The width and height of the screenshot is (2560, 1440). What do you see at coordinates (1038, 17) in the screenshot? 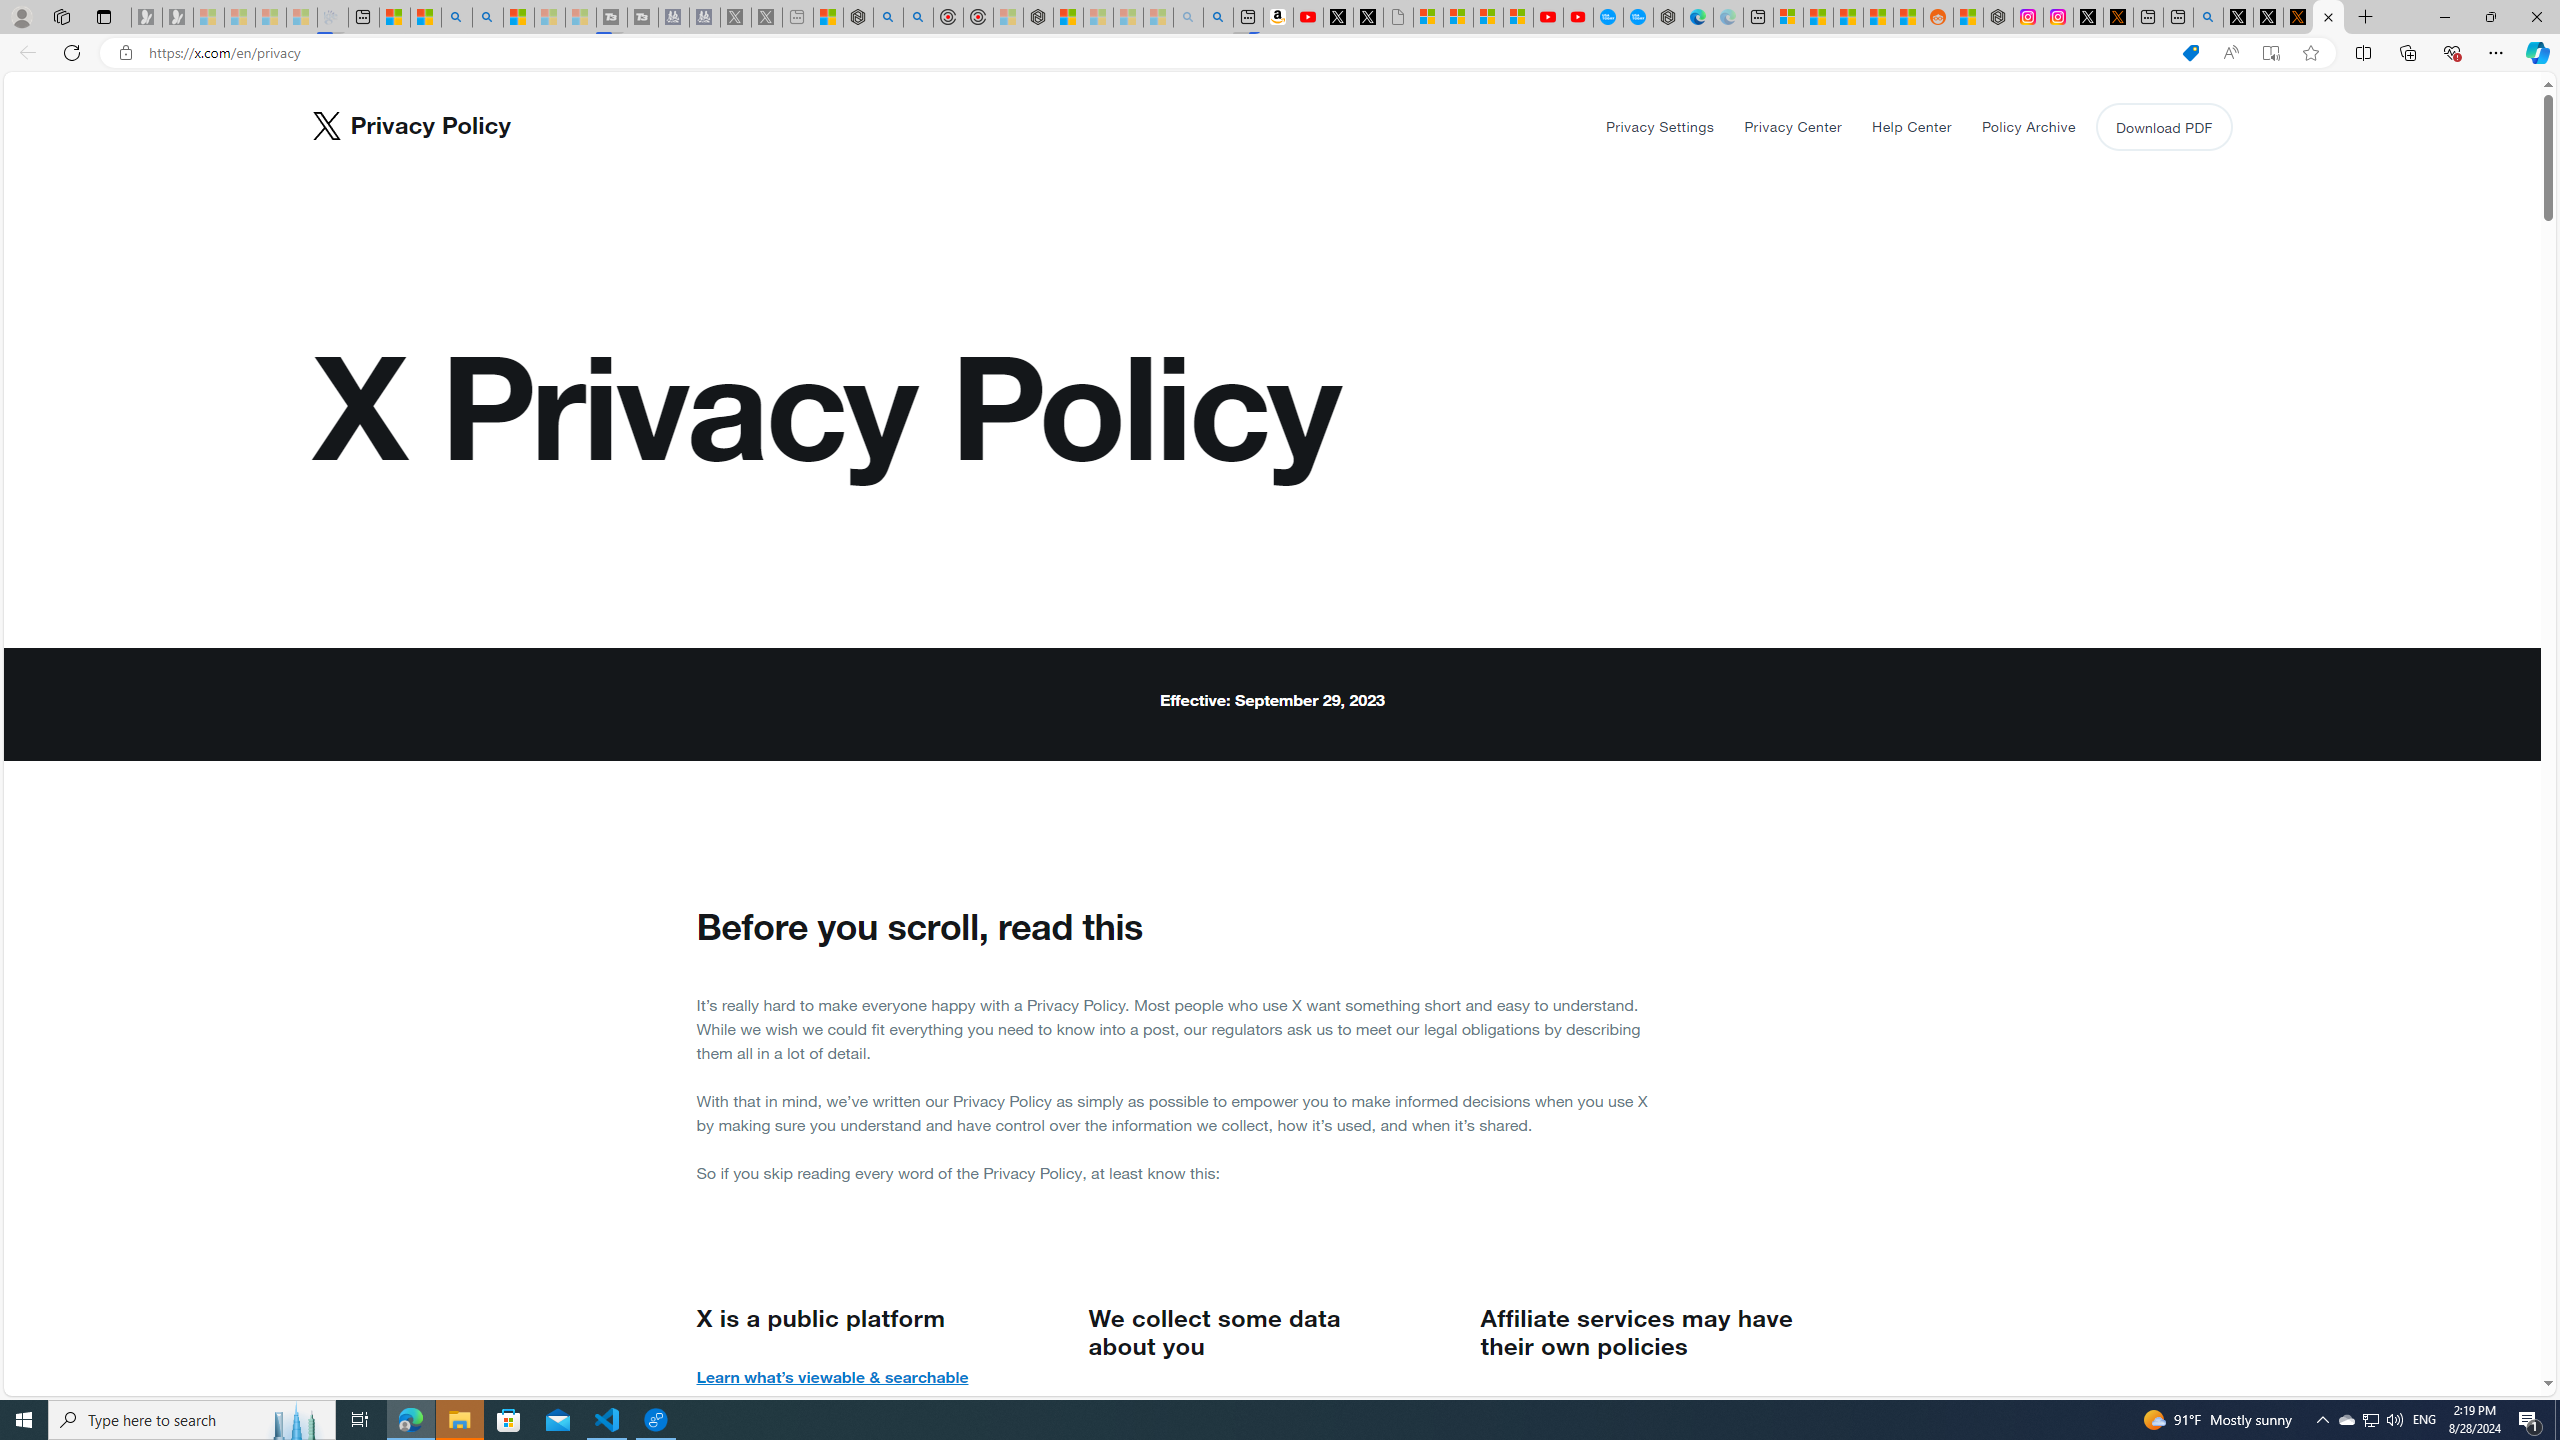
I see `Nordace - Nordace Siena Is Not An Ordinary Backpack` at bounding box center [1038, 17].